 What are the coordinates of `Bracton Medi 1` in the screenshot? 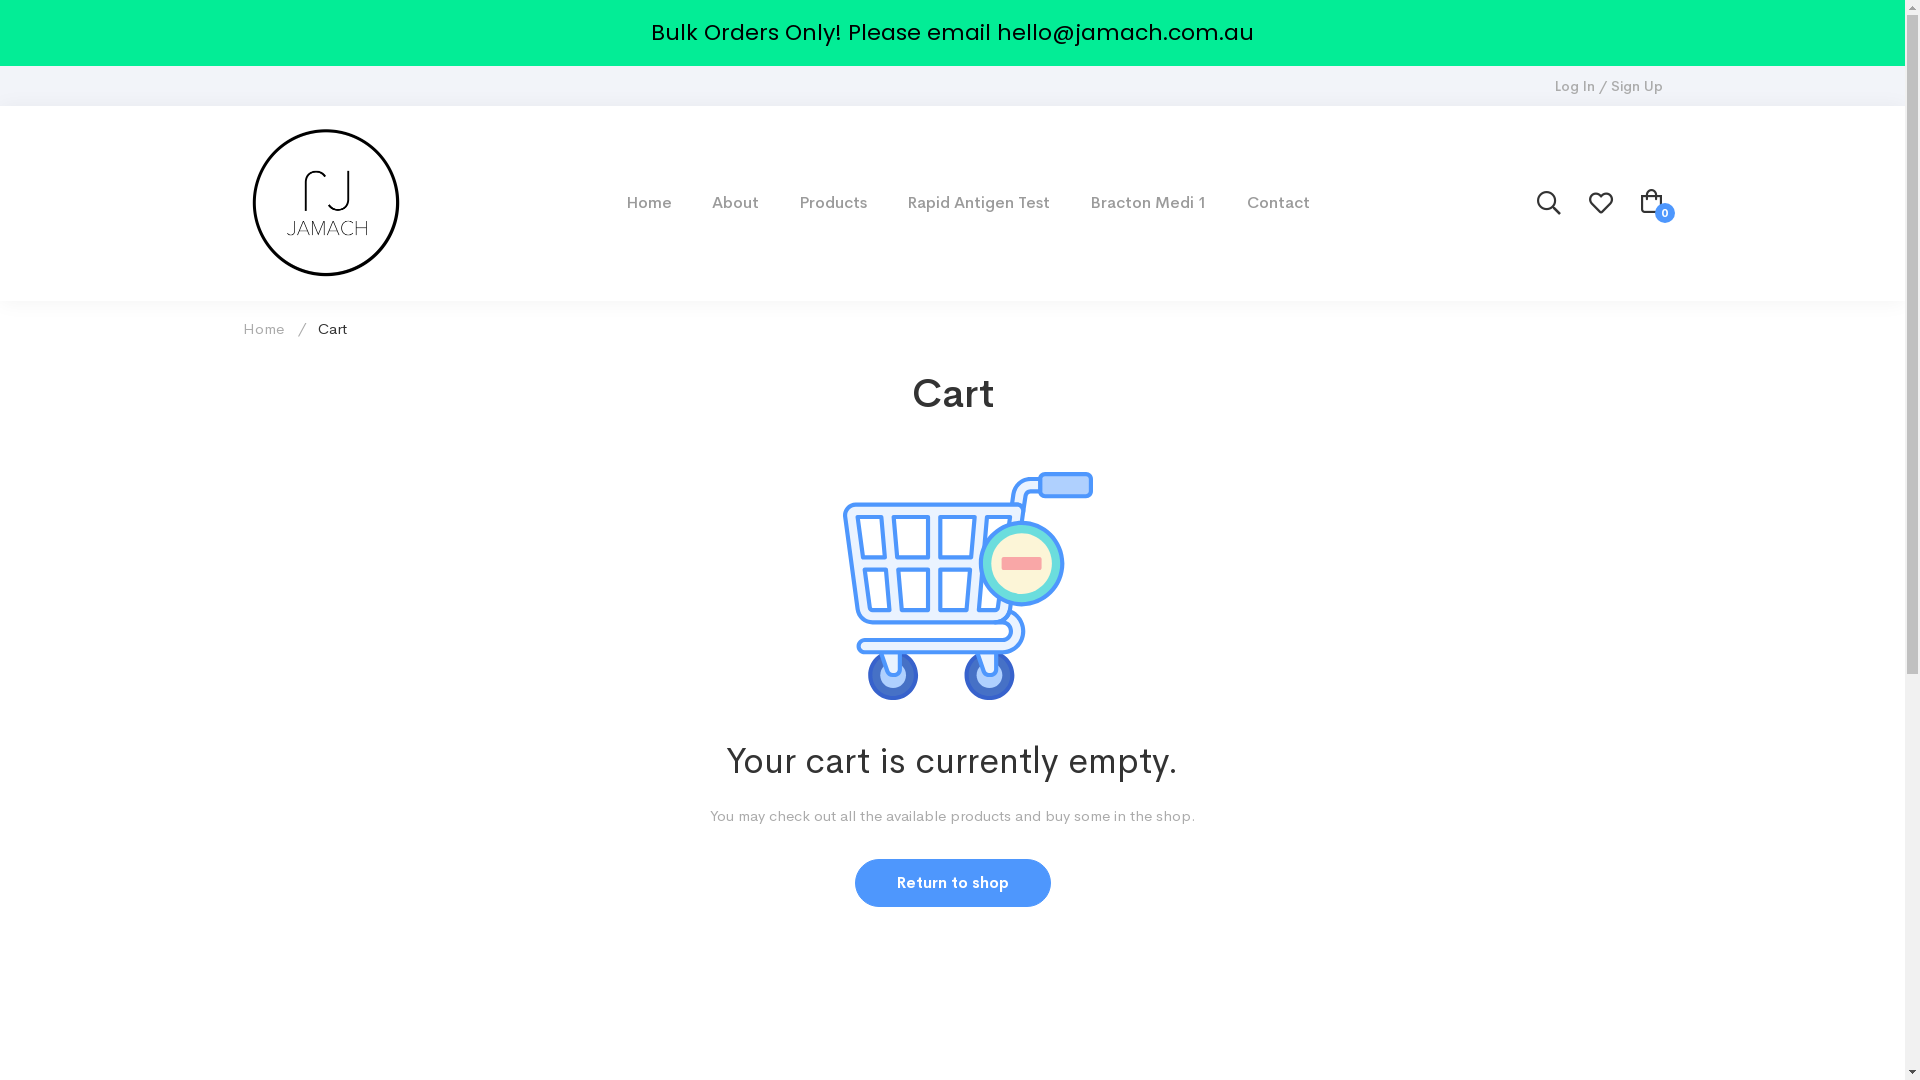 It's located at (1148, 203).